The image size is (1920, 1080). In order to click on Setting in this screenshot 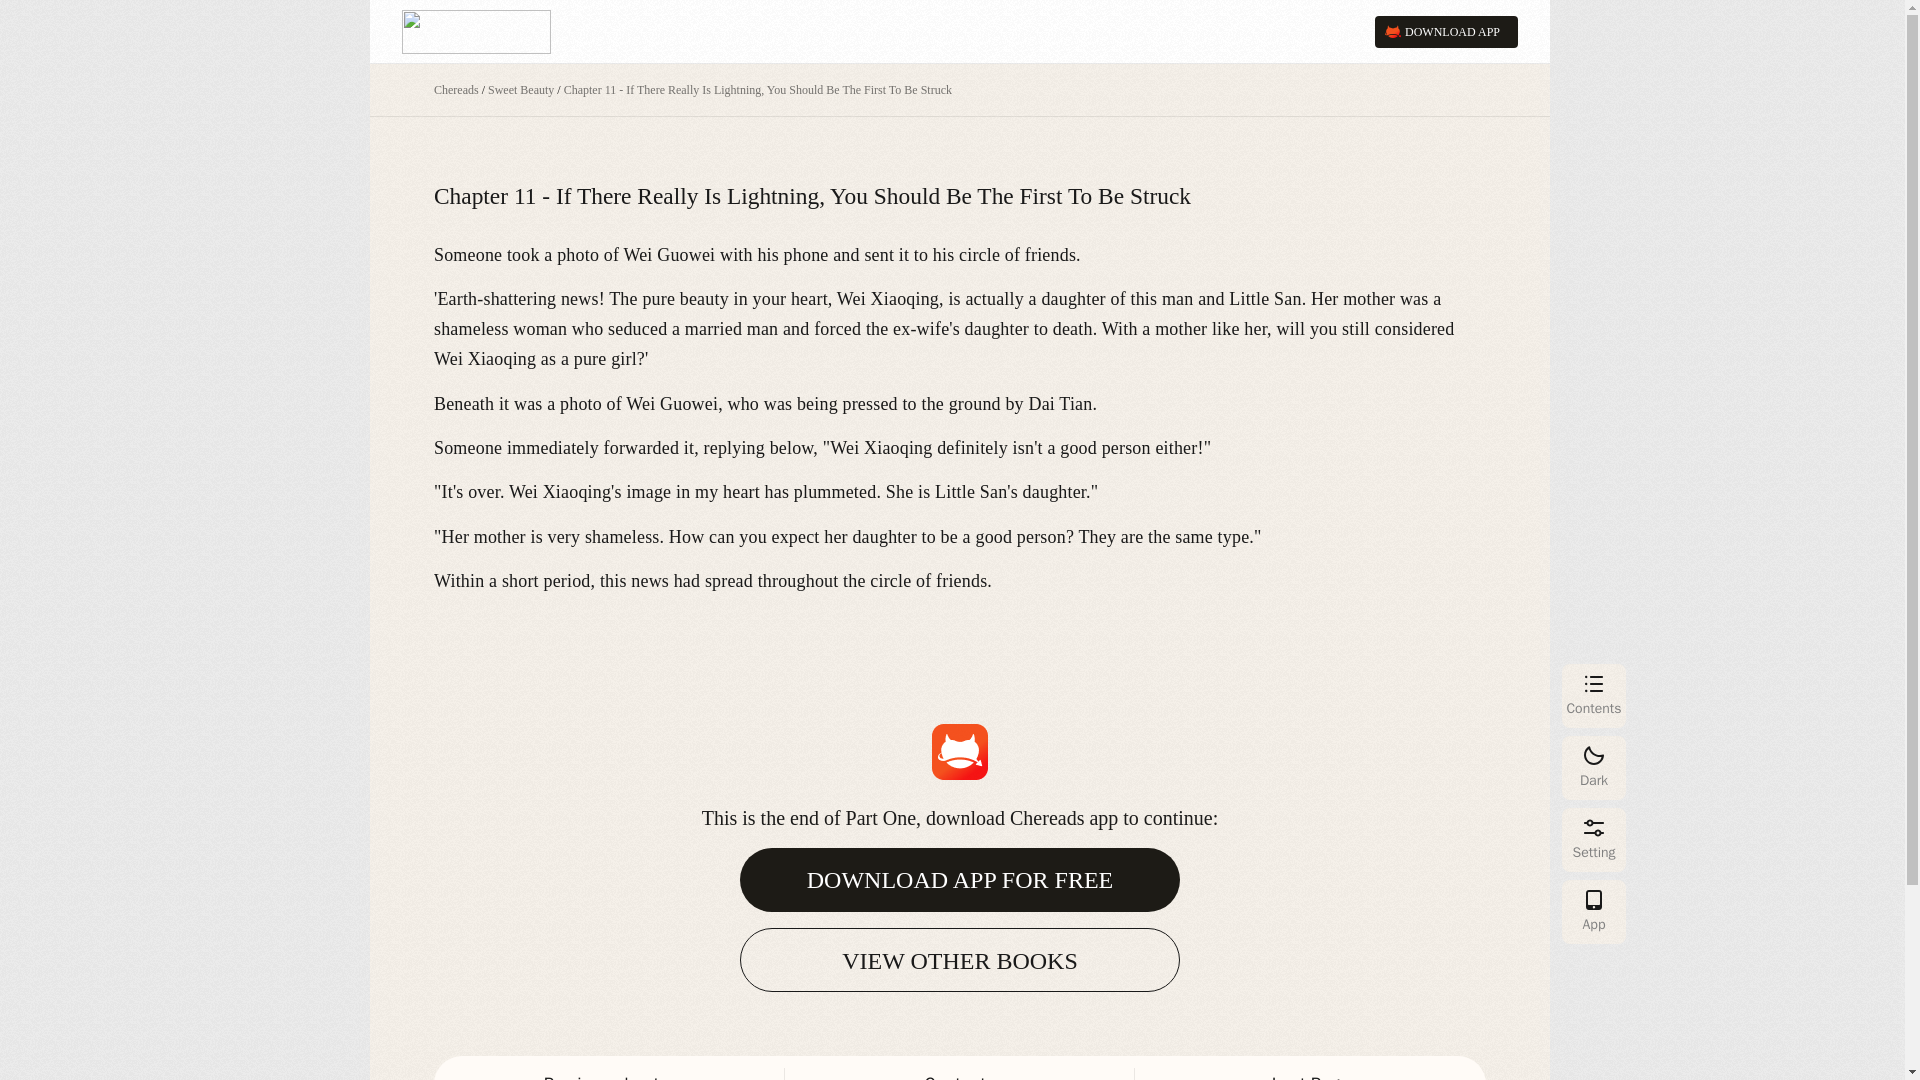, I will do `click(1594, 839)`.